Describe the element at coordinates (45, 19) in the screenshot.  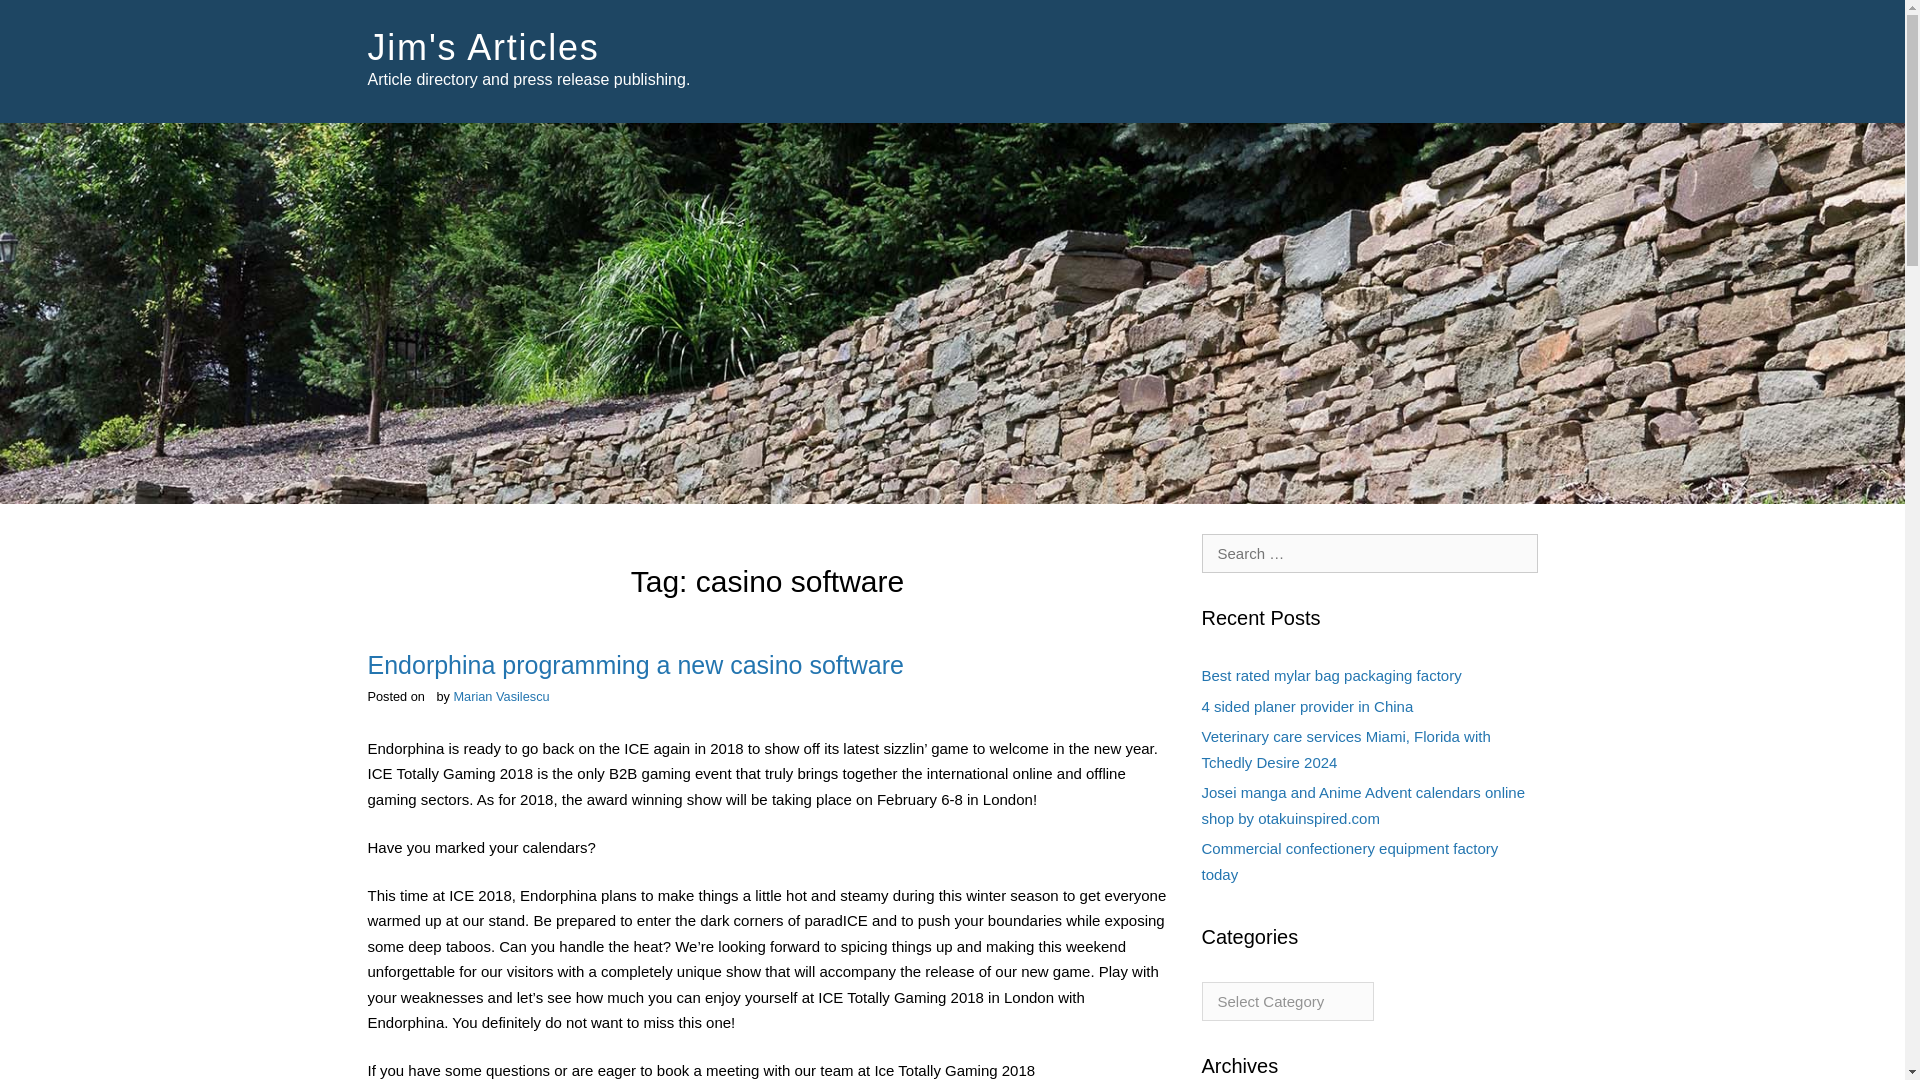
I see `Search` at that location.